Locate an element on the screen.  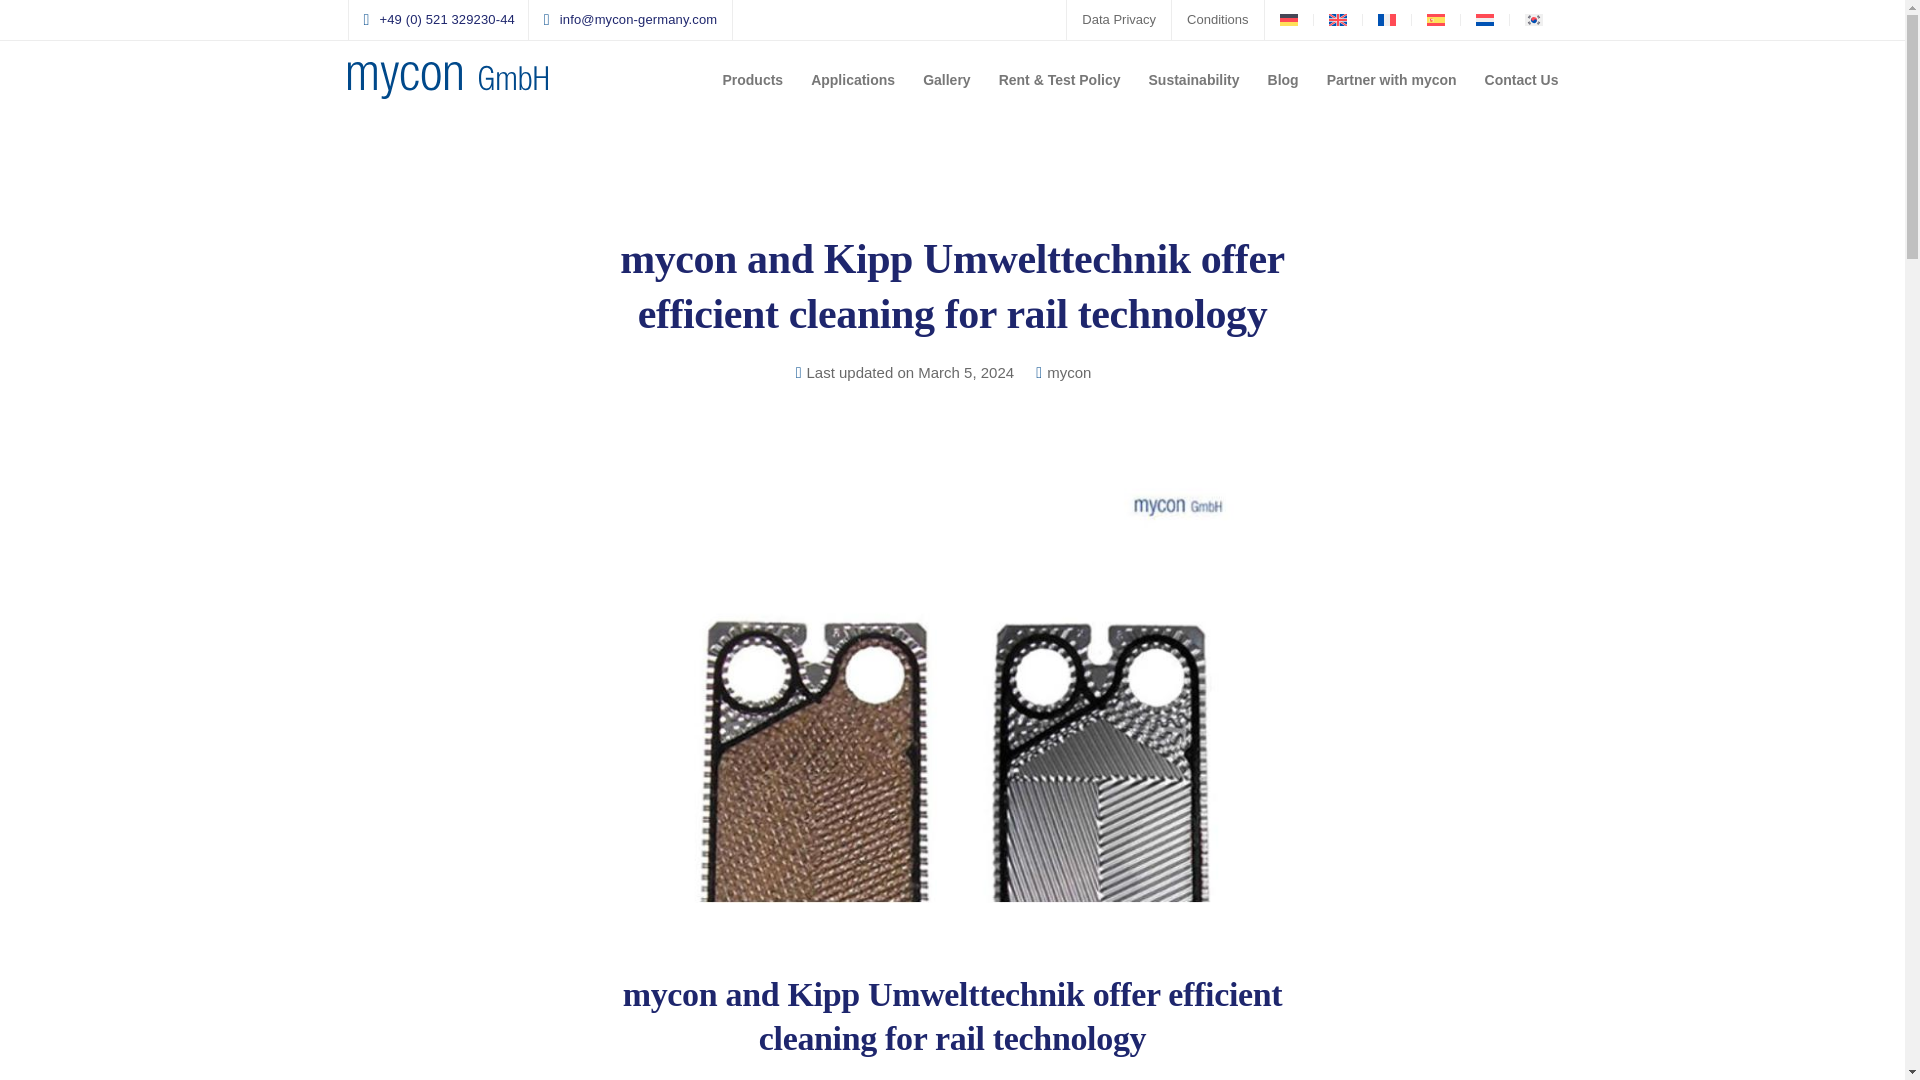
Conditions is located at coordinates (1217, 19).